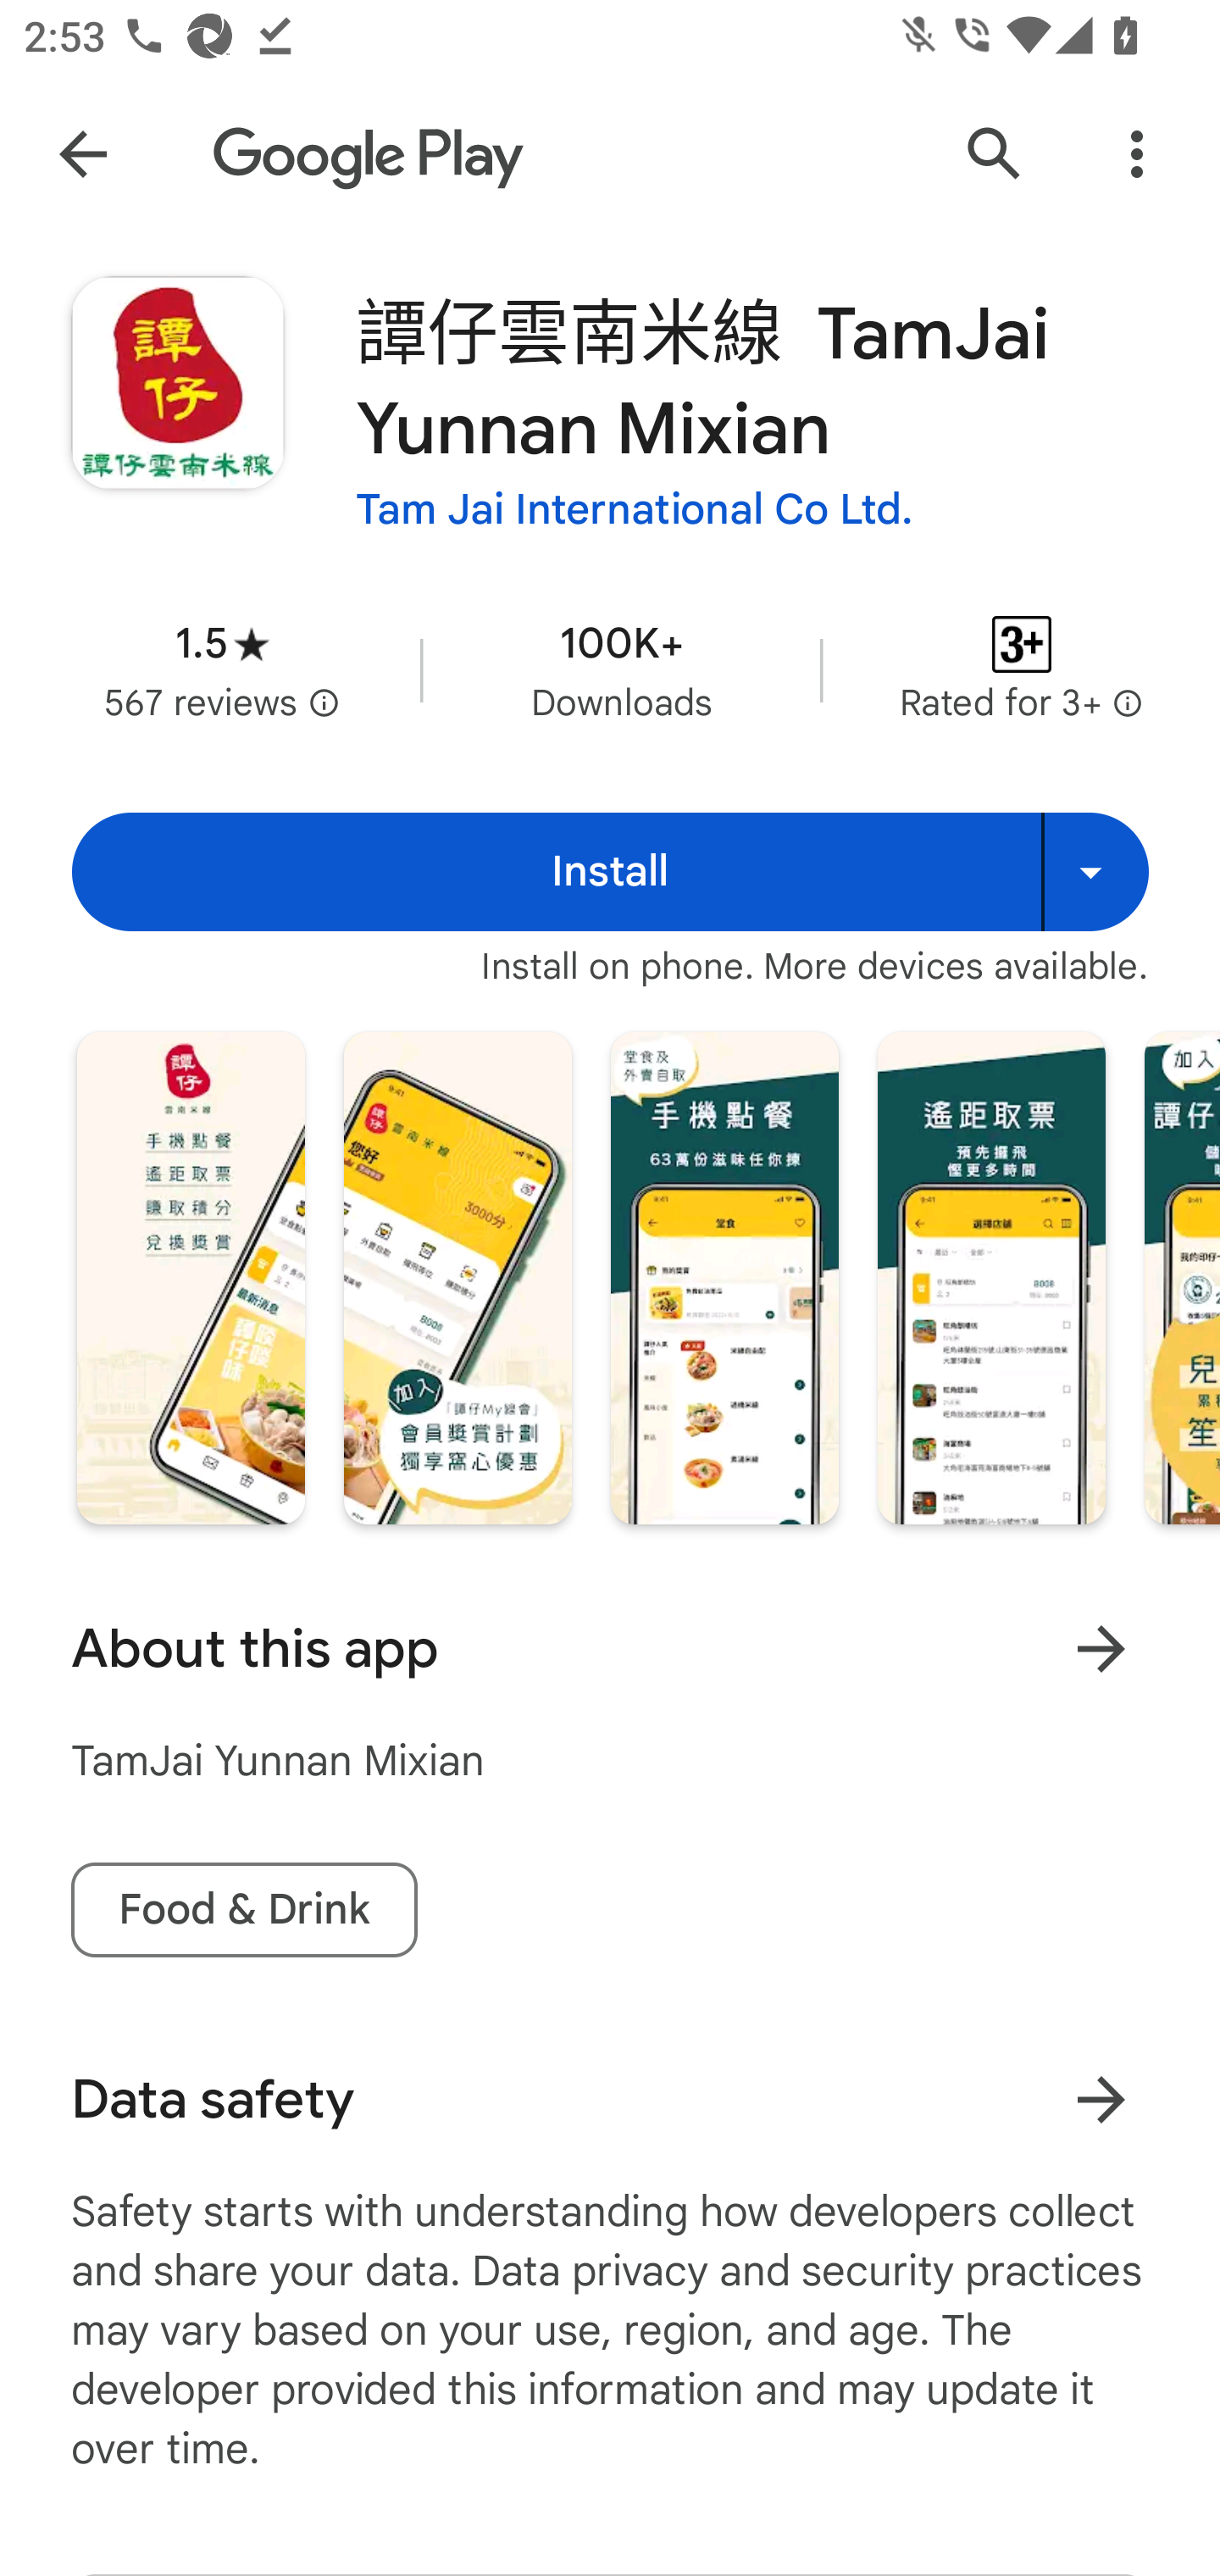 Image resolution: width=1220 pixels, height=2576 pixels. I want to click on Average rating 1.5 stars in 567 reviews, so click(222, 669).